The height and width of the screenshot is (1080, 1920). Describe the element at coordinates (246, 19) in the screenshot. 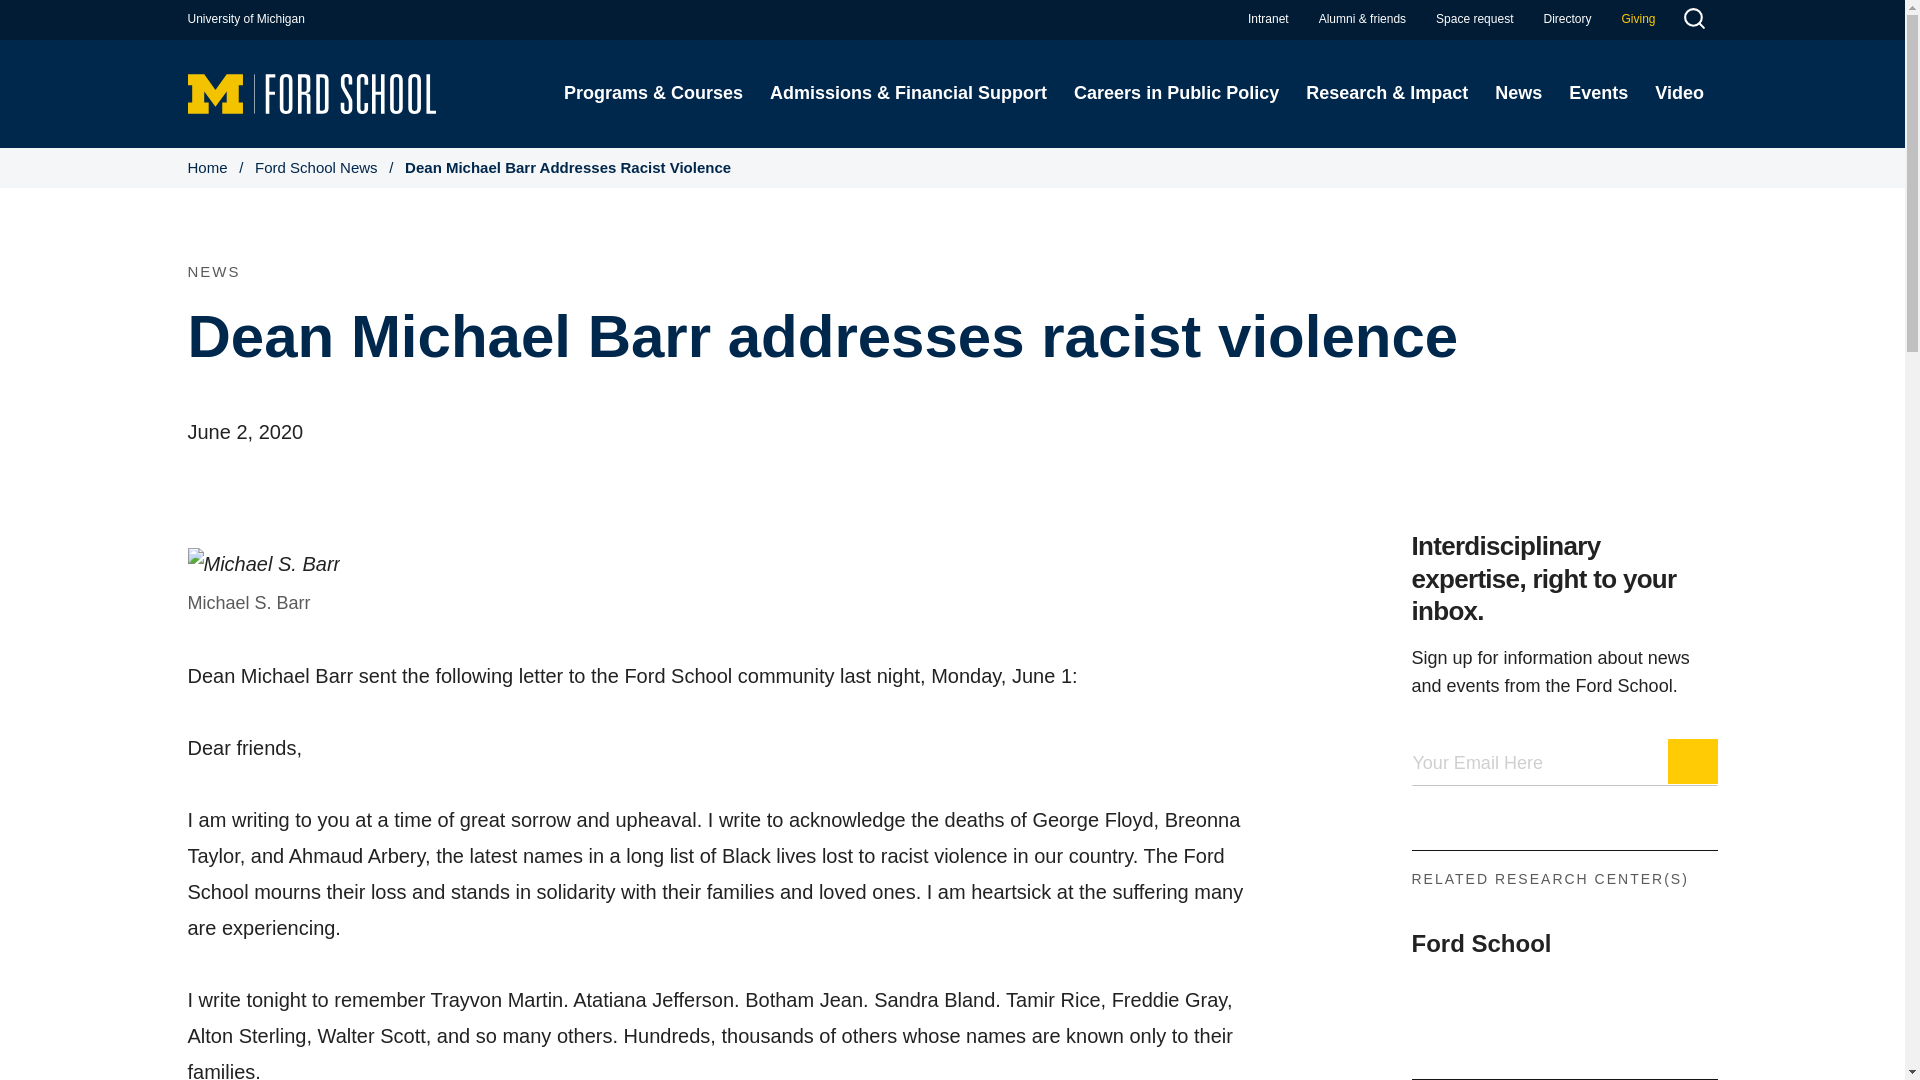

I see `University of Michigan` at that location.